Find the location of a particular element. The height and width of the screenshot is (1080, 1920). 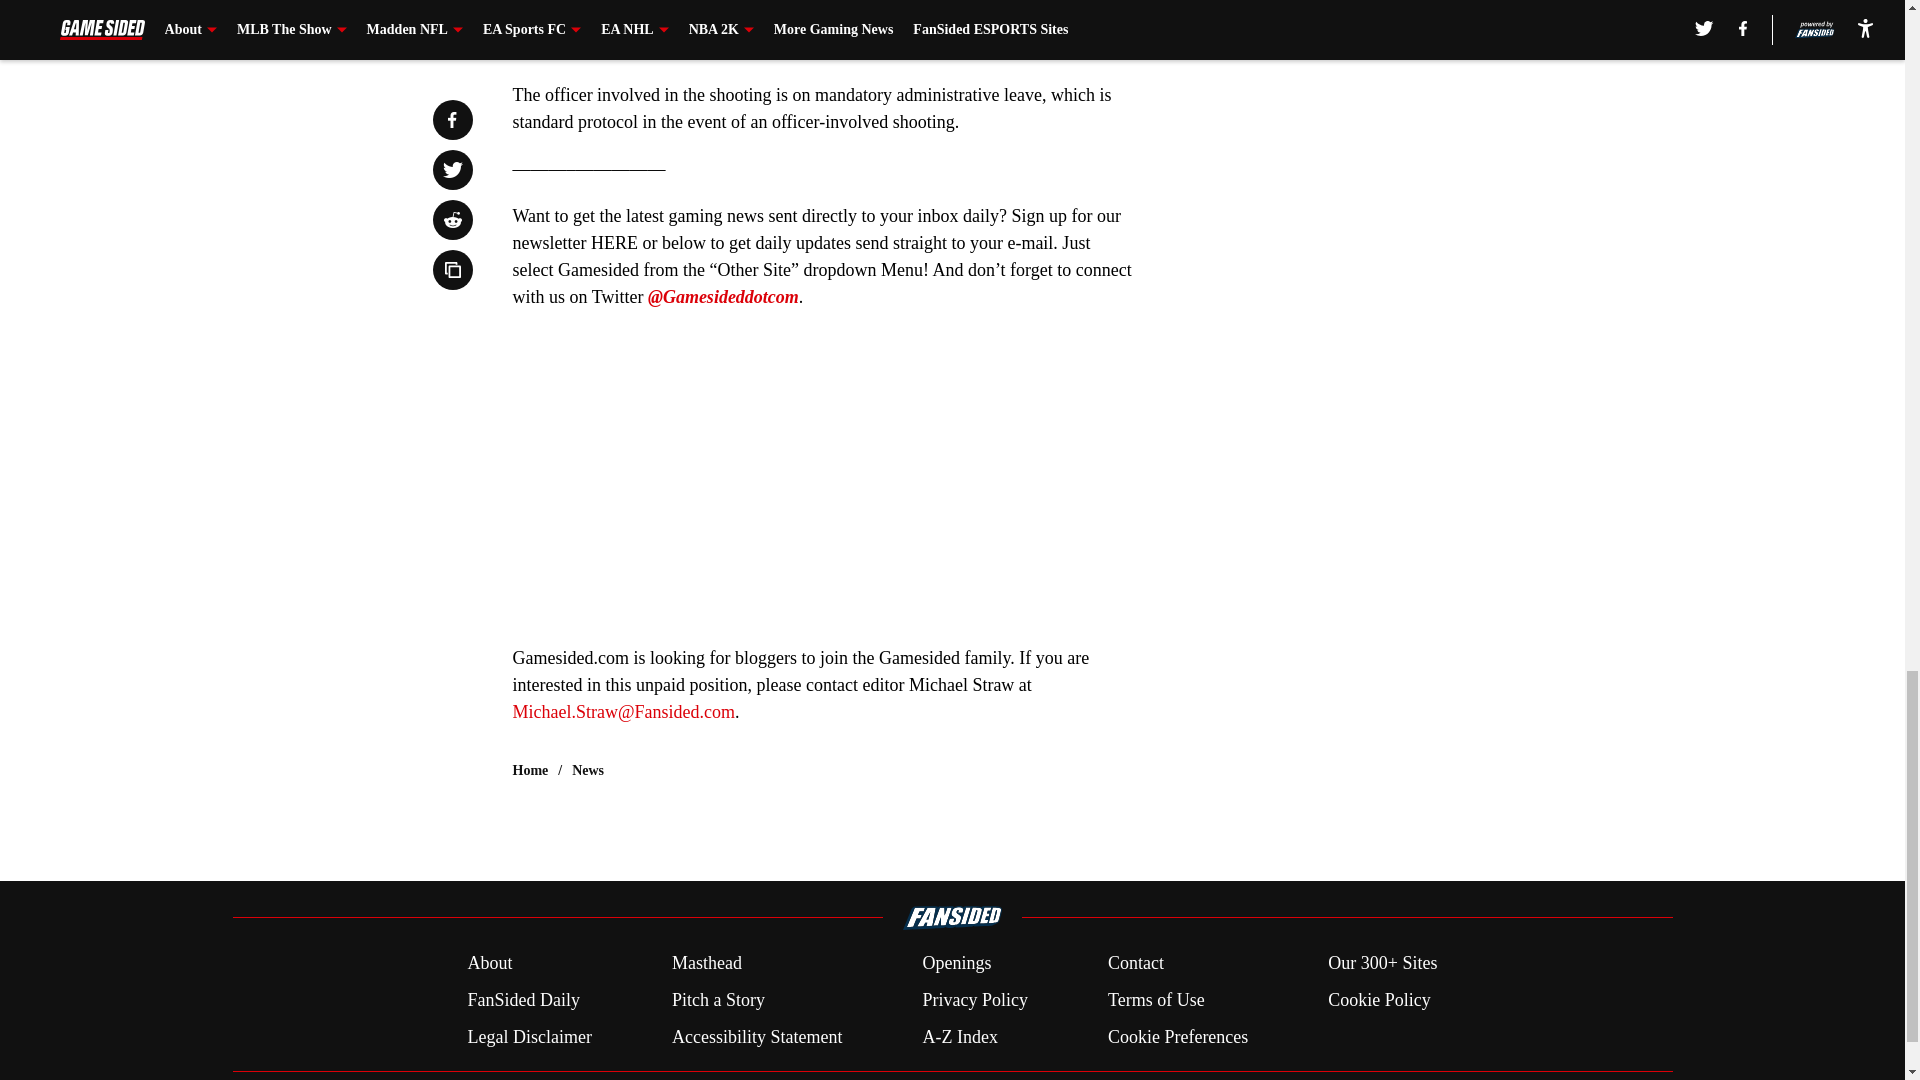

Masthead is located at coordinates (706, 964).